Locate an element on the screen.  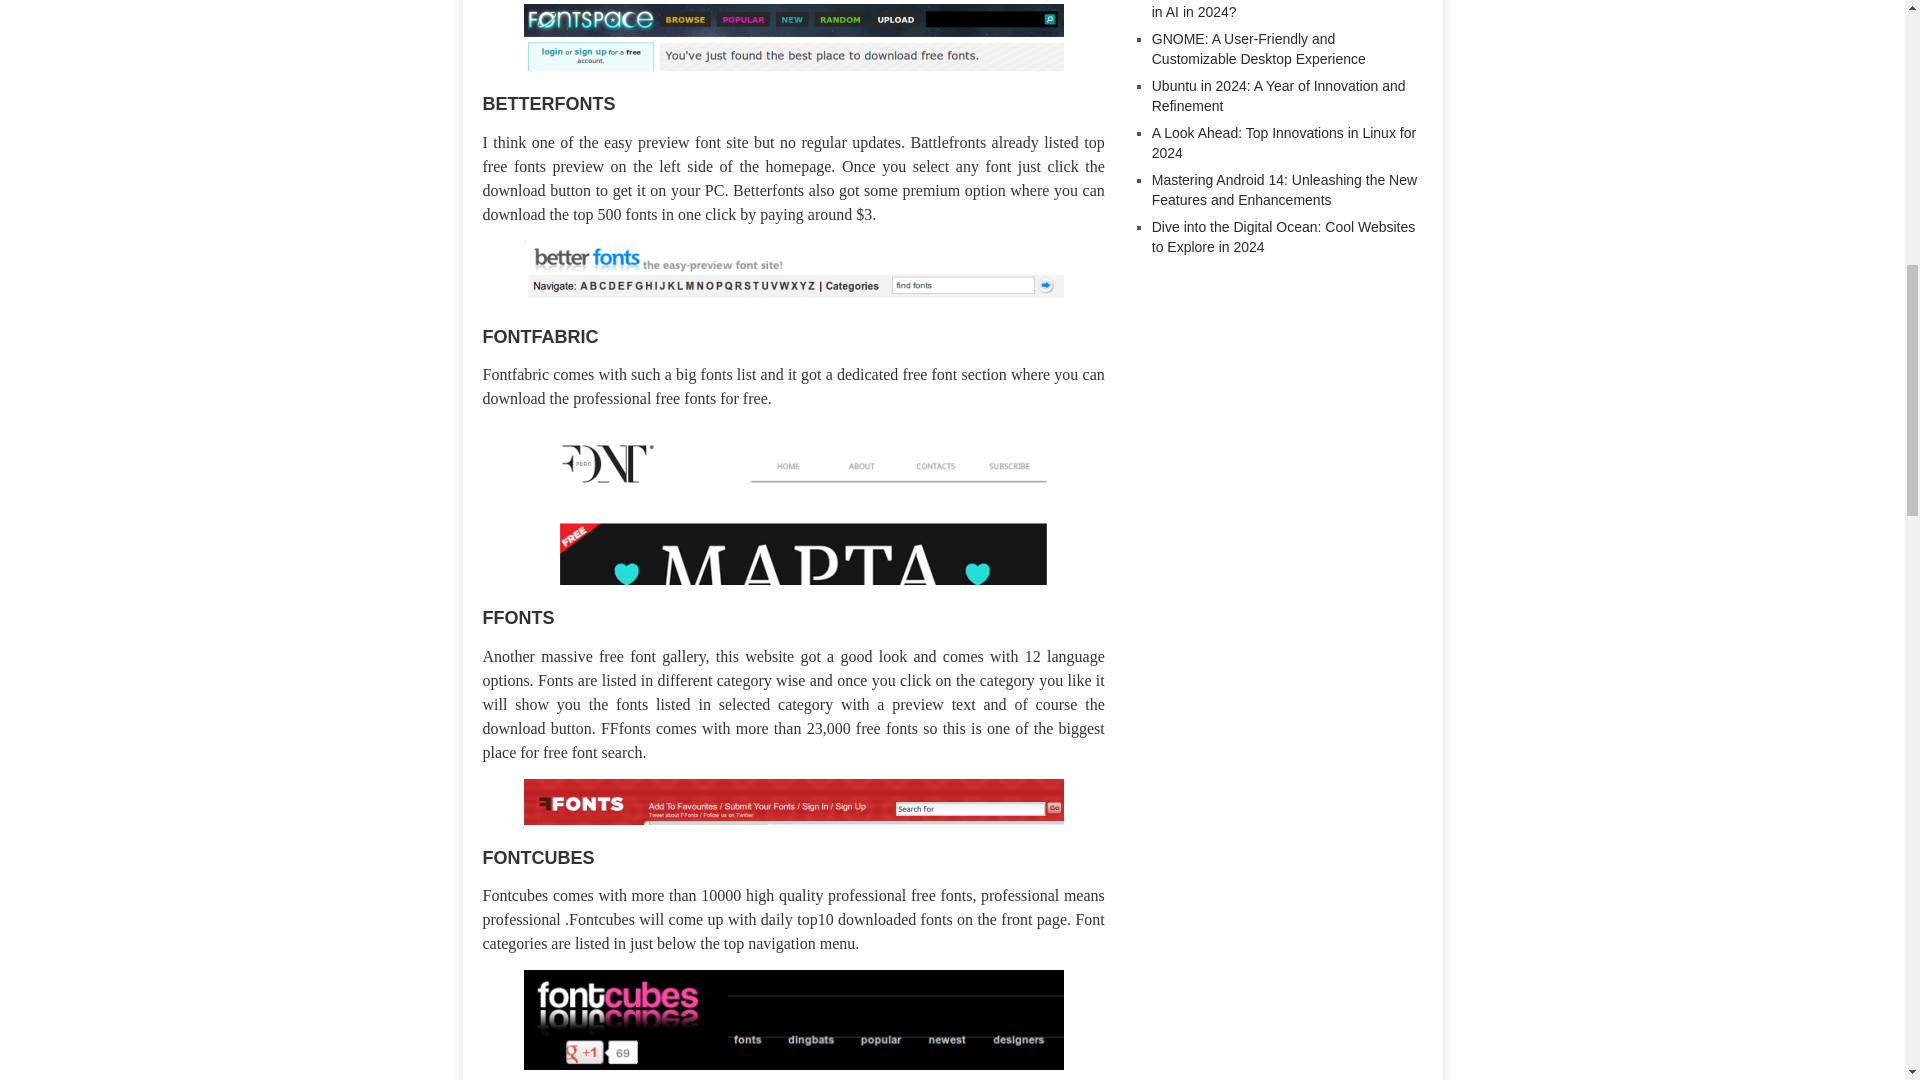
FONTFABRIC is located at coordinates (539, 334).